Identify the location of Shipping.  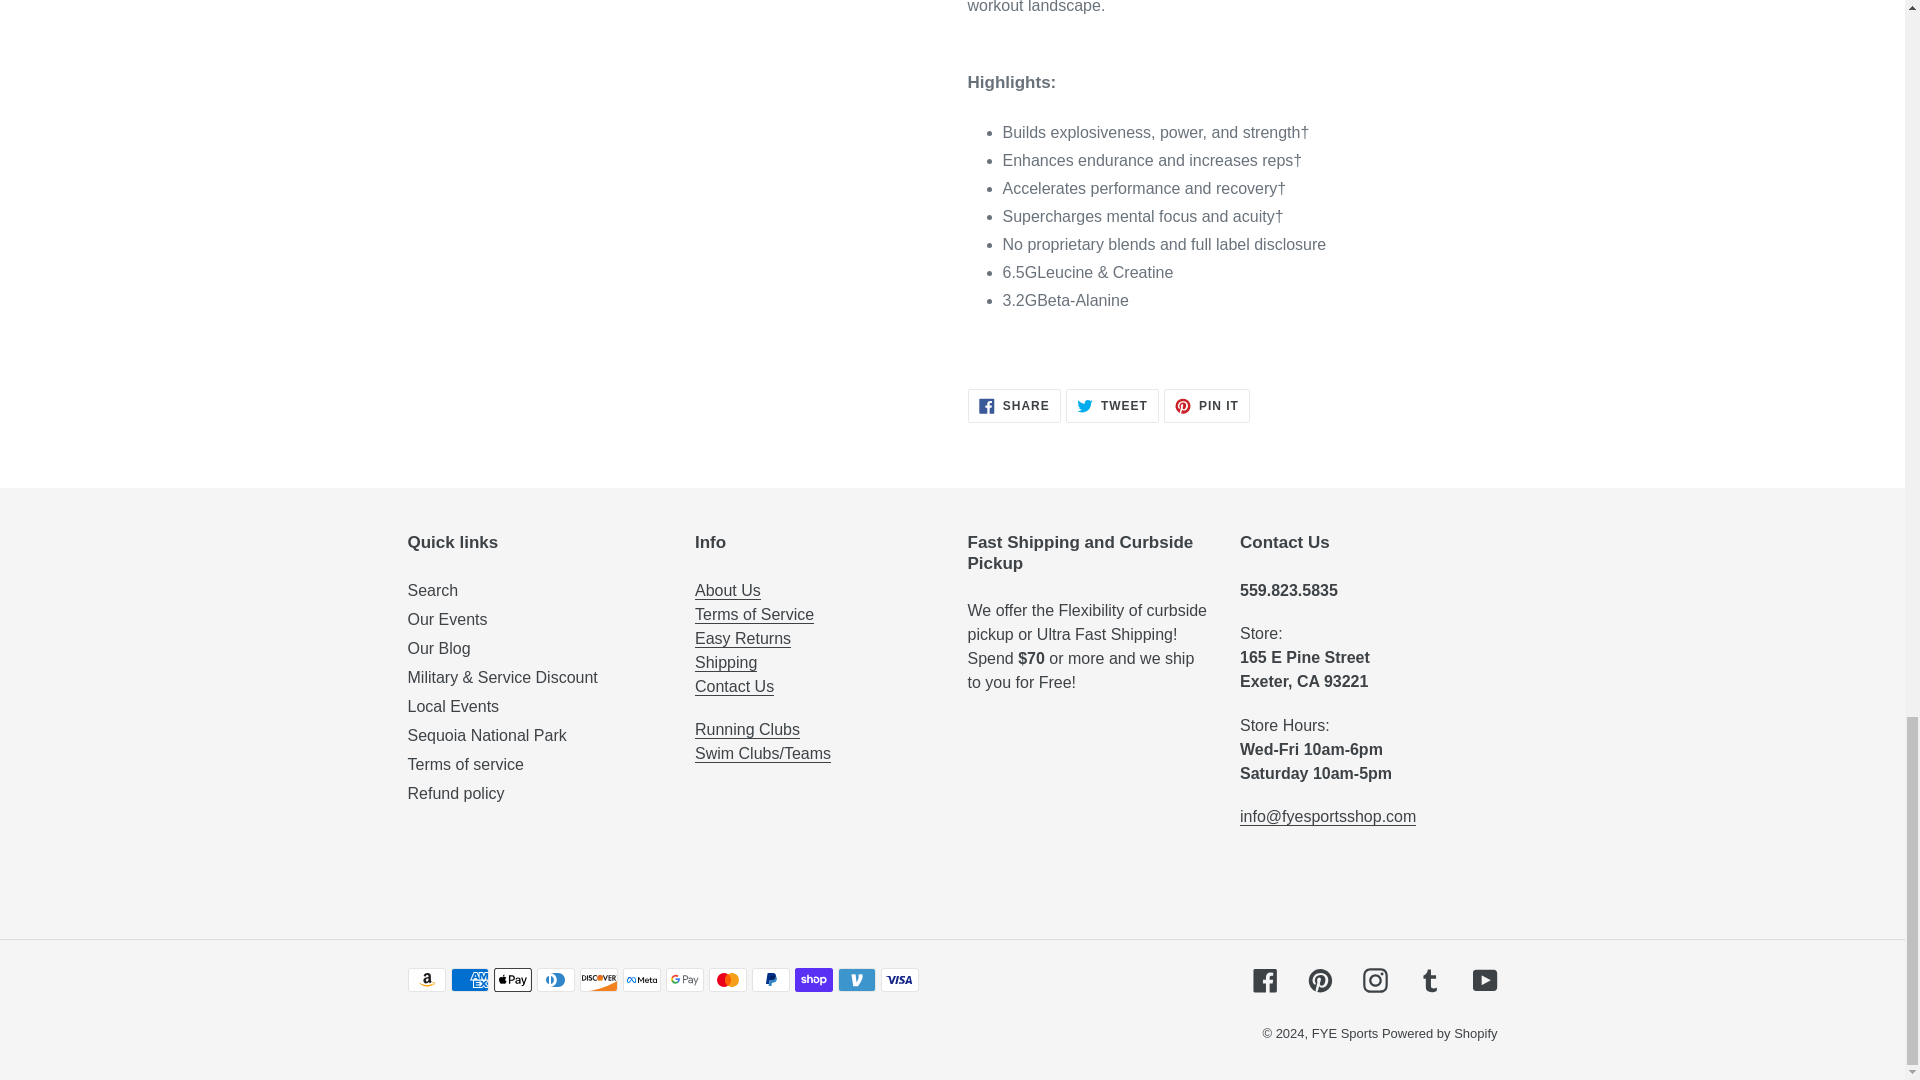
(726, 662).